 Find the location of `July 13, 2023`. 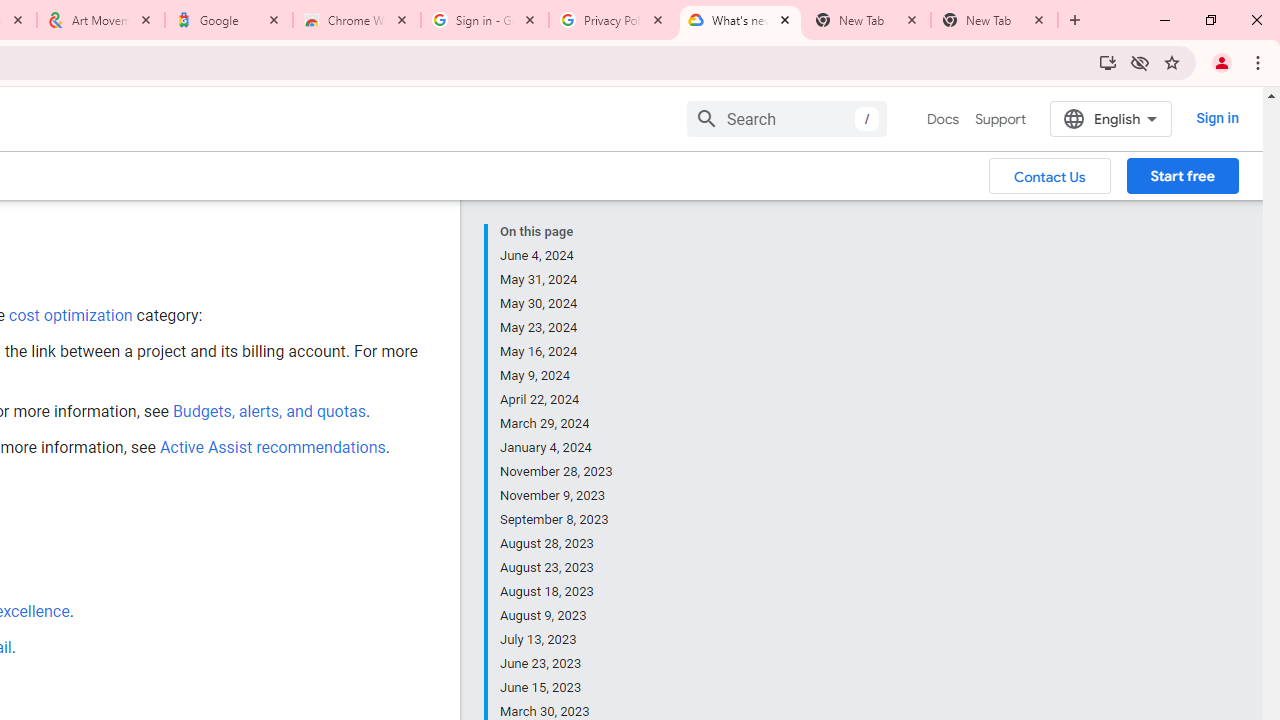

July 13, 2023 is located at coordinates (557, 640).